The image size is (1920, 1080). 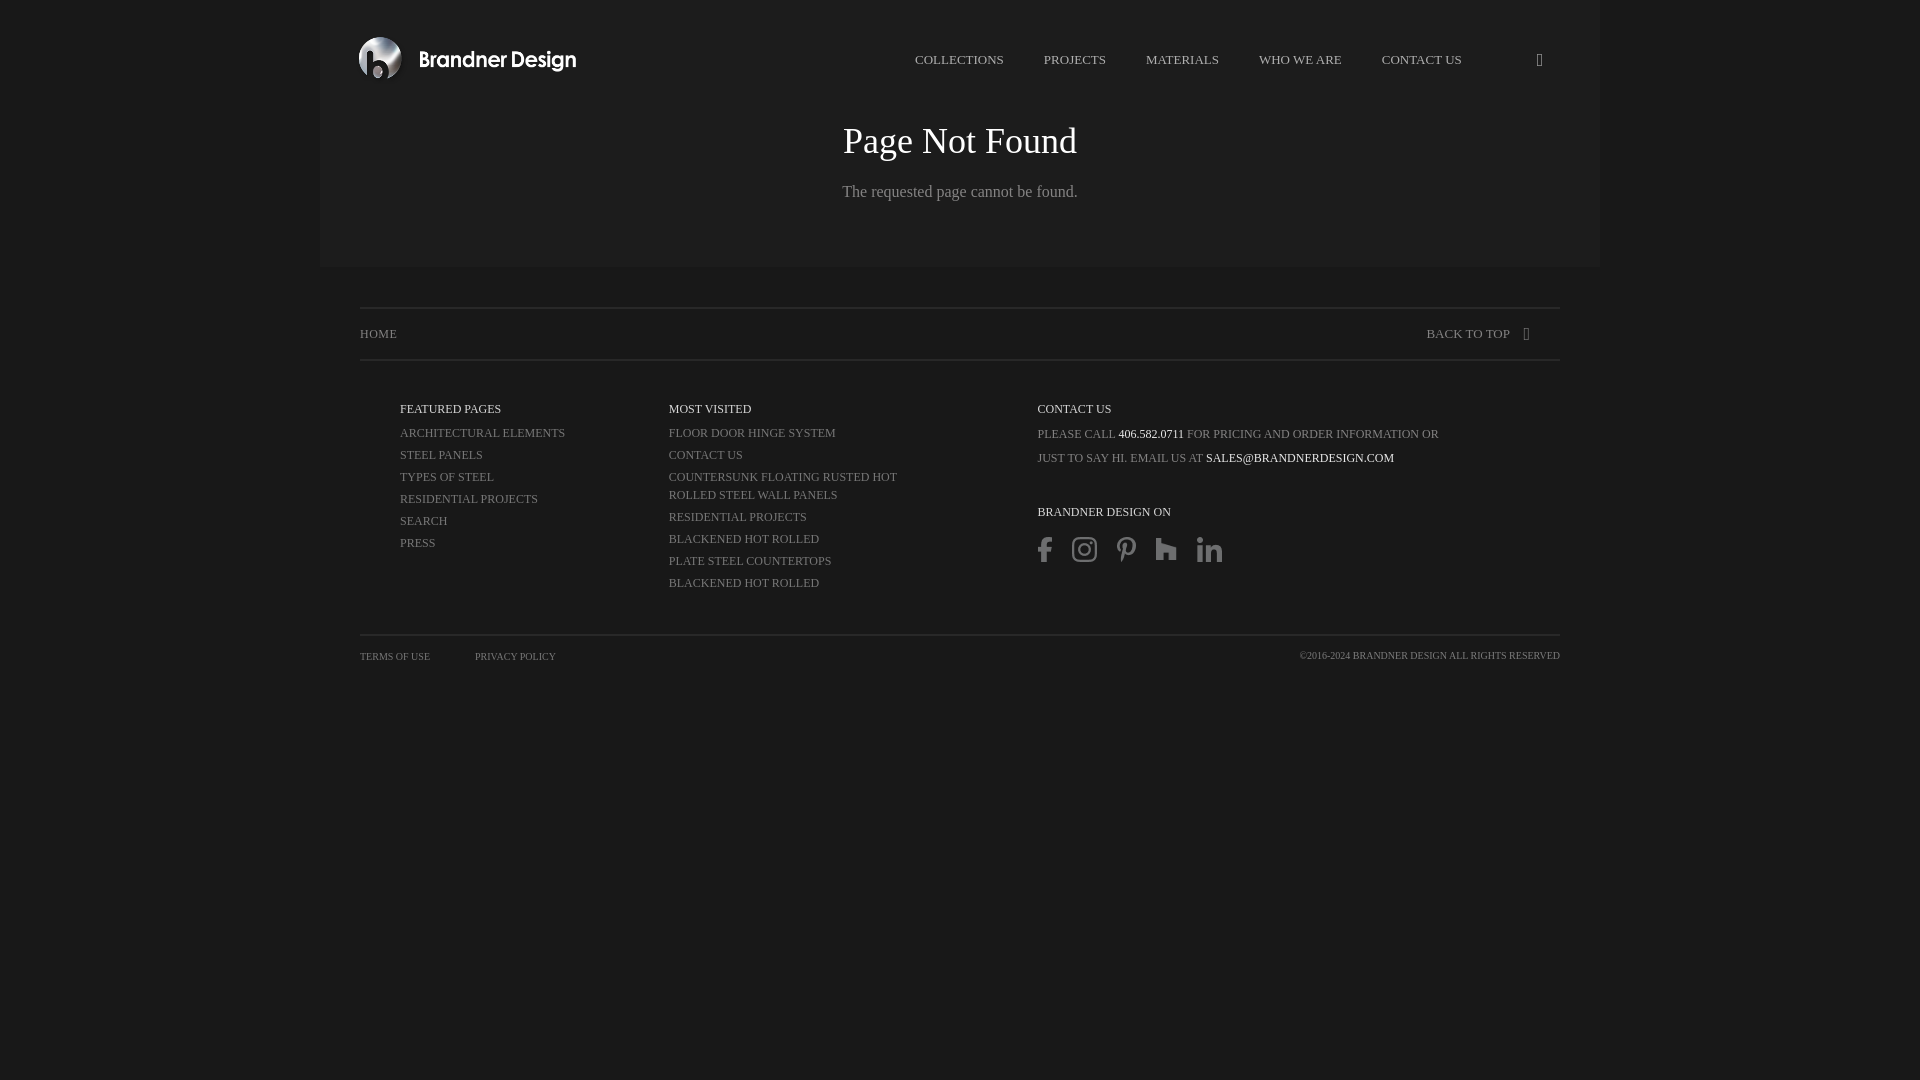 I want to click on WHO WE ARE, so click(x=1300, y=59).